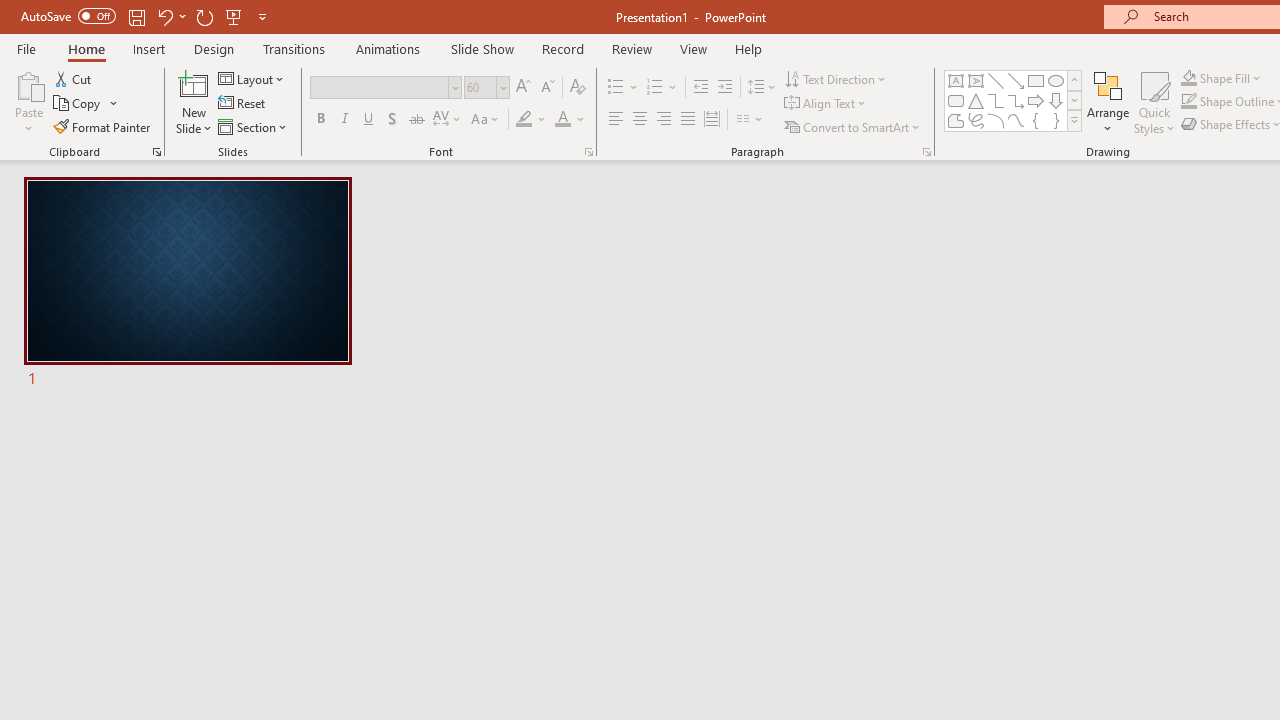 The width and height of the screenshot is (1280, 720). What do you see at coordinates (486, 120) in the screenshot?
I see `Change Case` at bounding box center [486, 120].